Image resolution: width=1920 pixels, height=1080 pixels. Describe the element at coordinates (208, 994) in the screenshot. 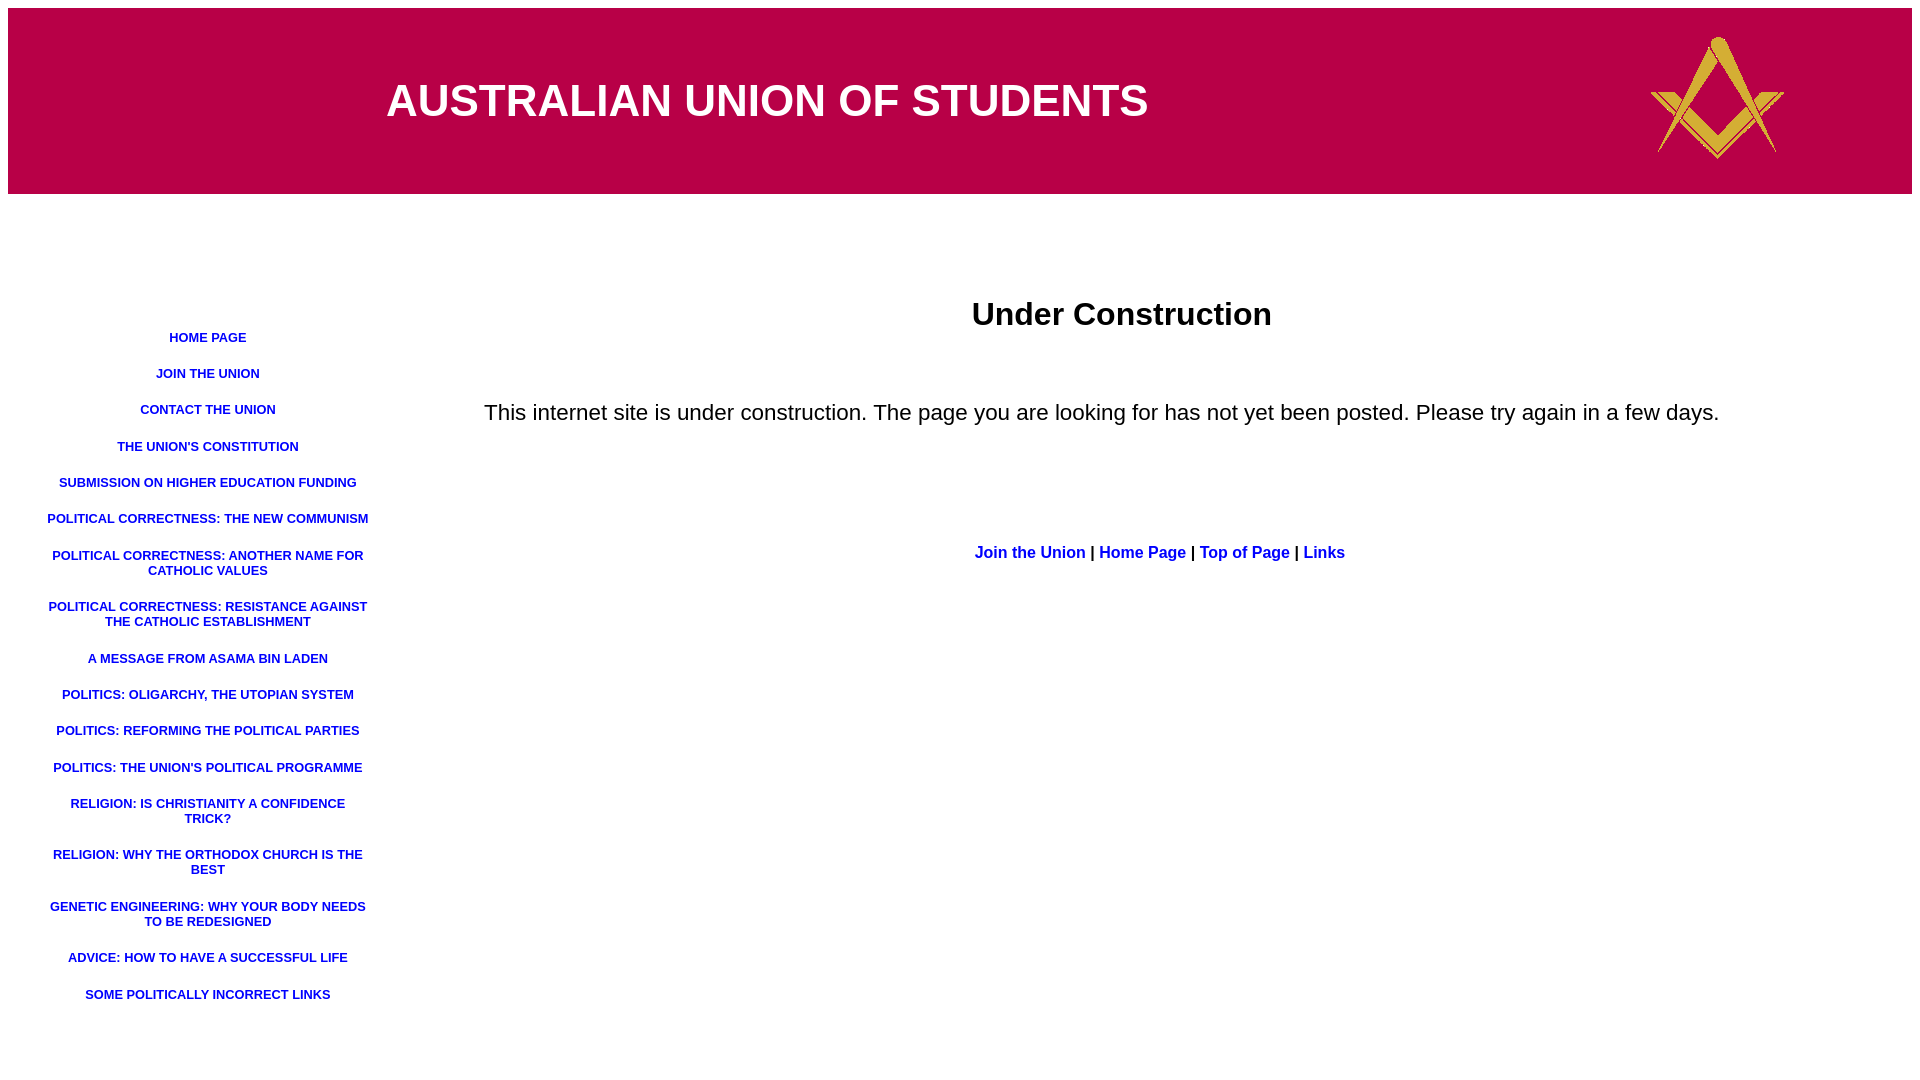

I see `SOME POLITICALLY INCORRECT LINKS` at that location.